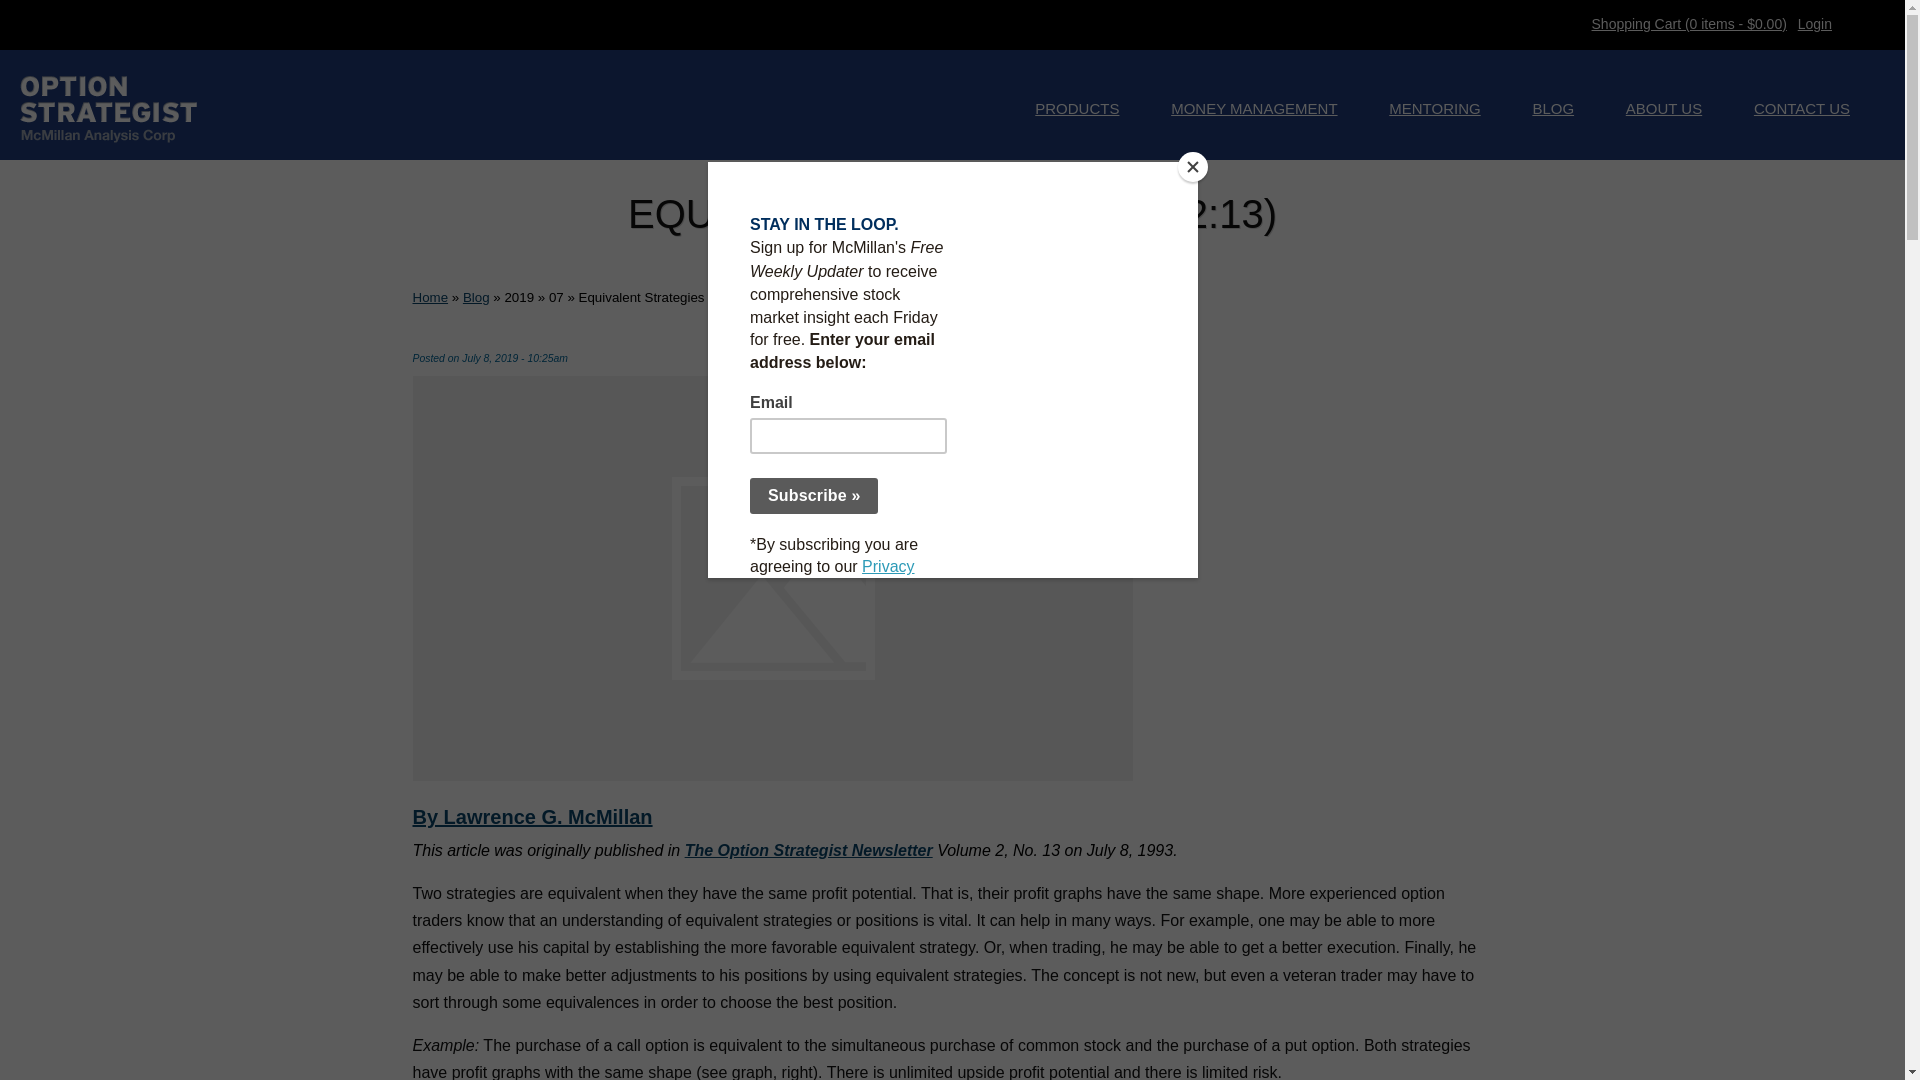  Describe the element at coordinates (1254, 110) in the screenshot. I see `MONEY MANAGEMENT` at that location.